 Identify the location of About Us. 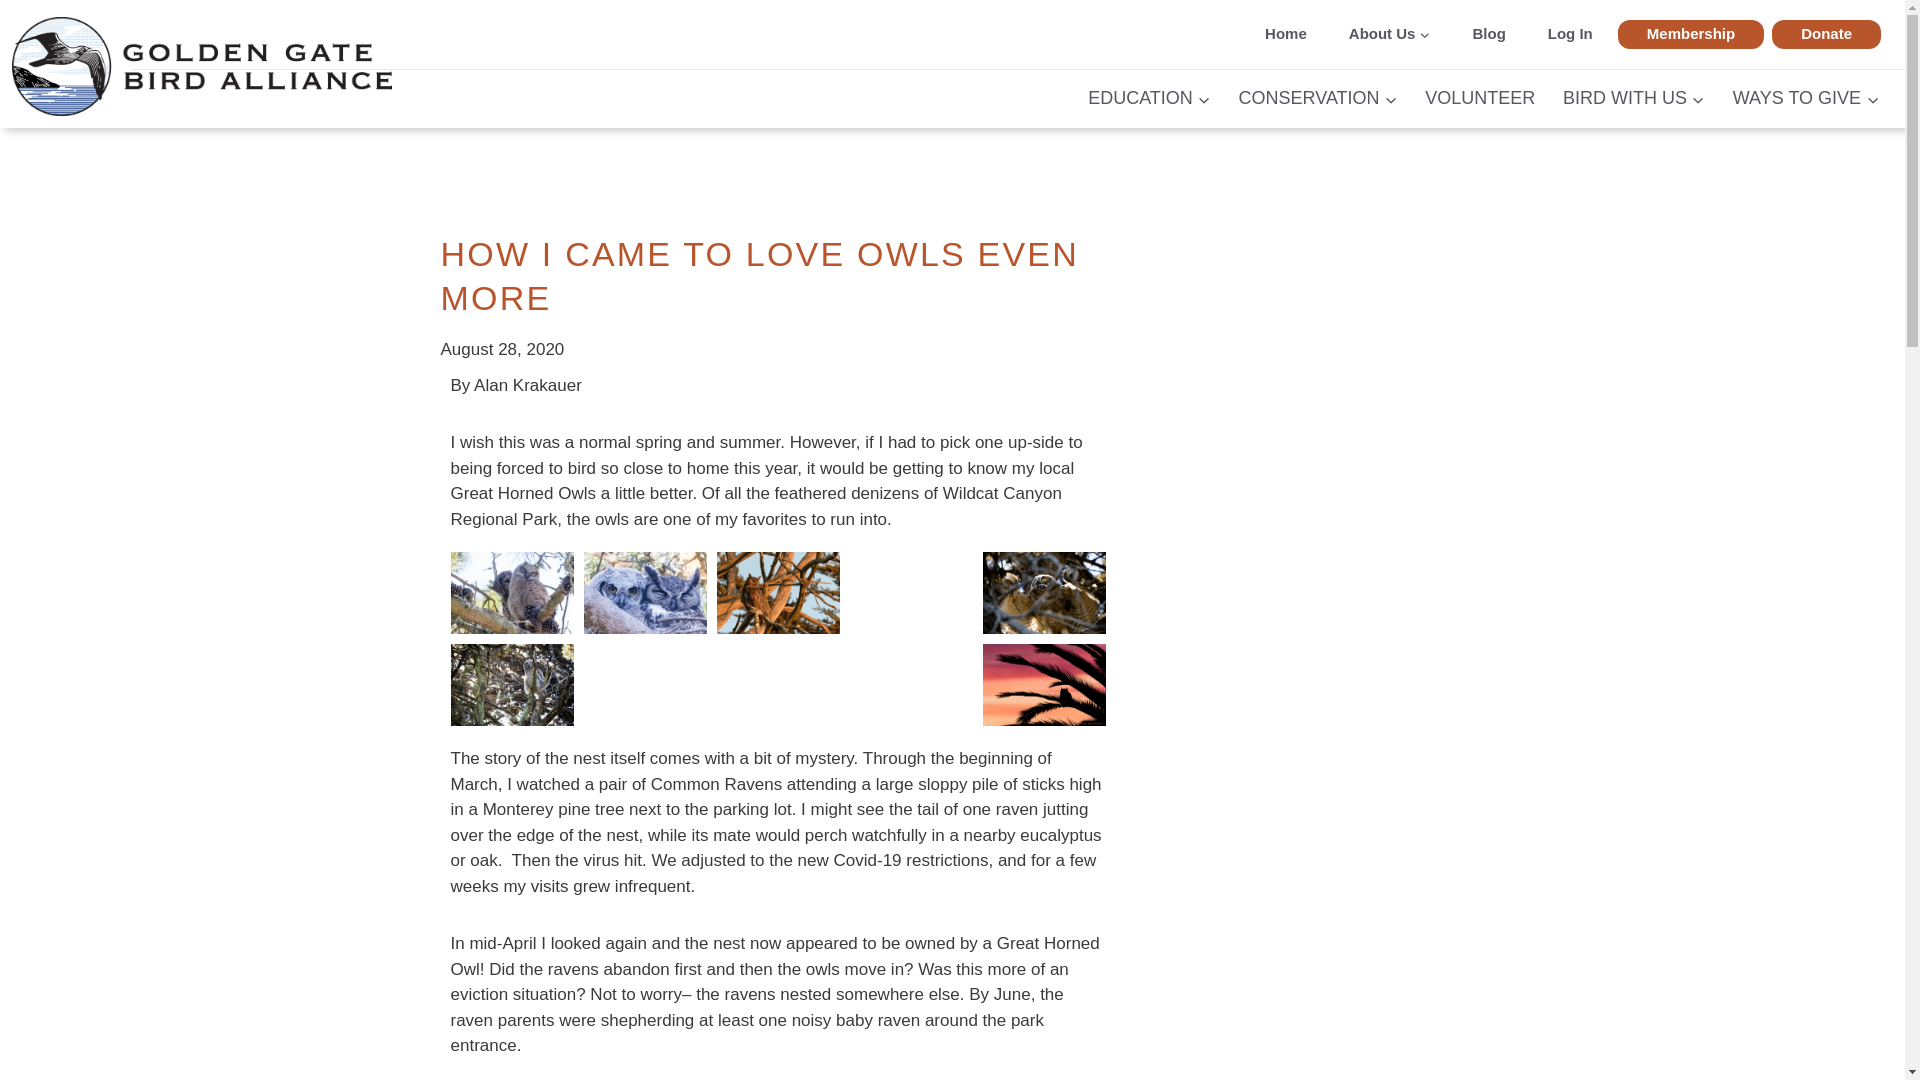
(1390, 34).